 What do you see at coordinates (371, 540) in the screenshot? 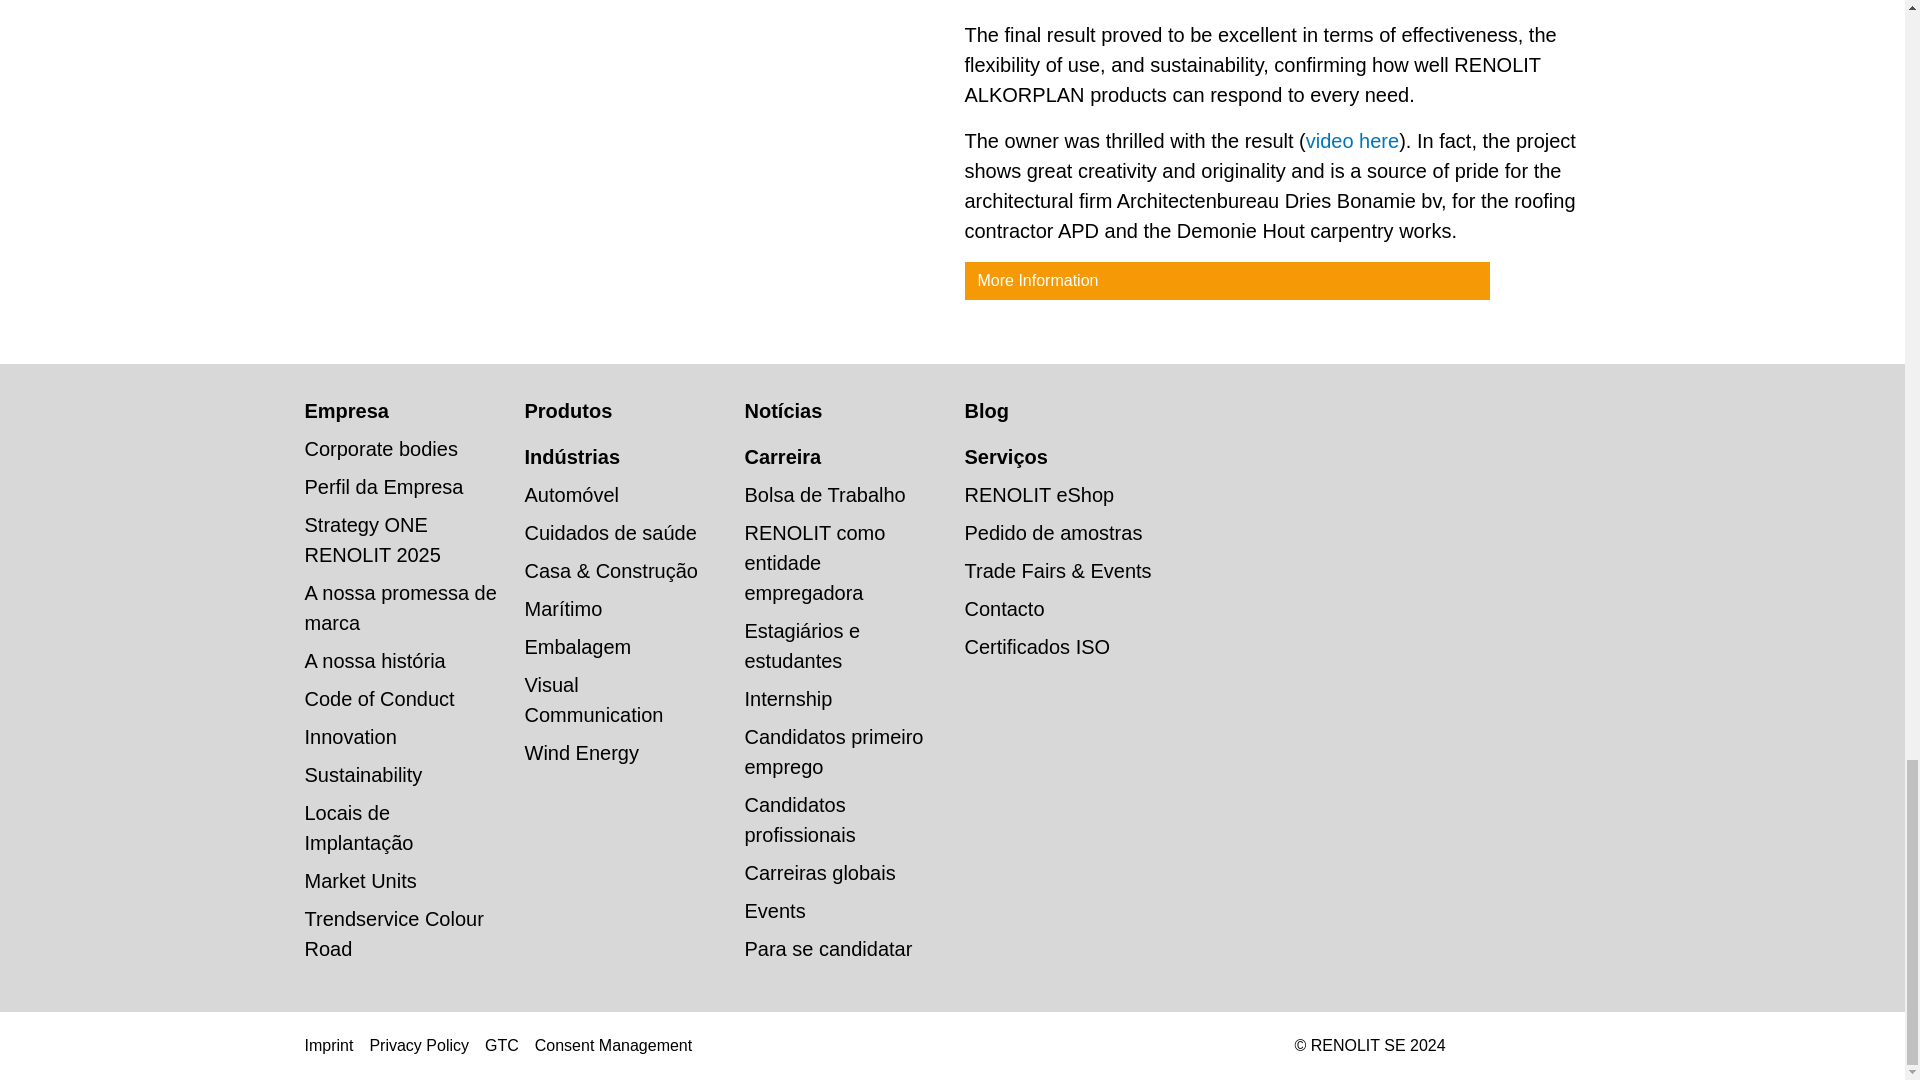
I see `Strategy ONE RENOLIT 2025` at bounding box center [371, 540].